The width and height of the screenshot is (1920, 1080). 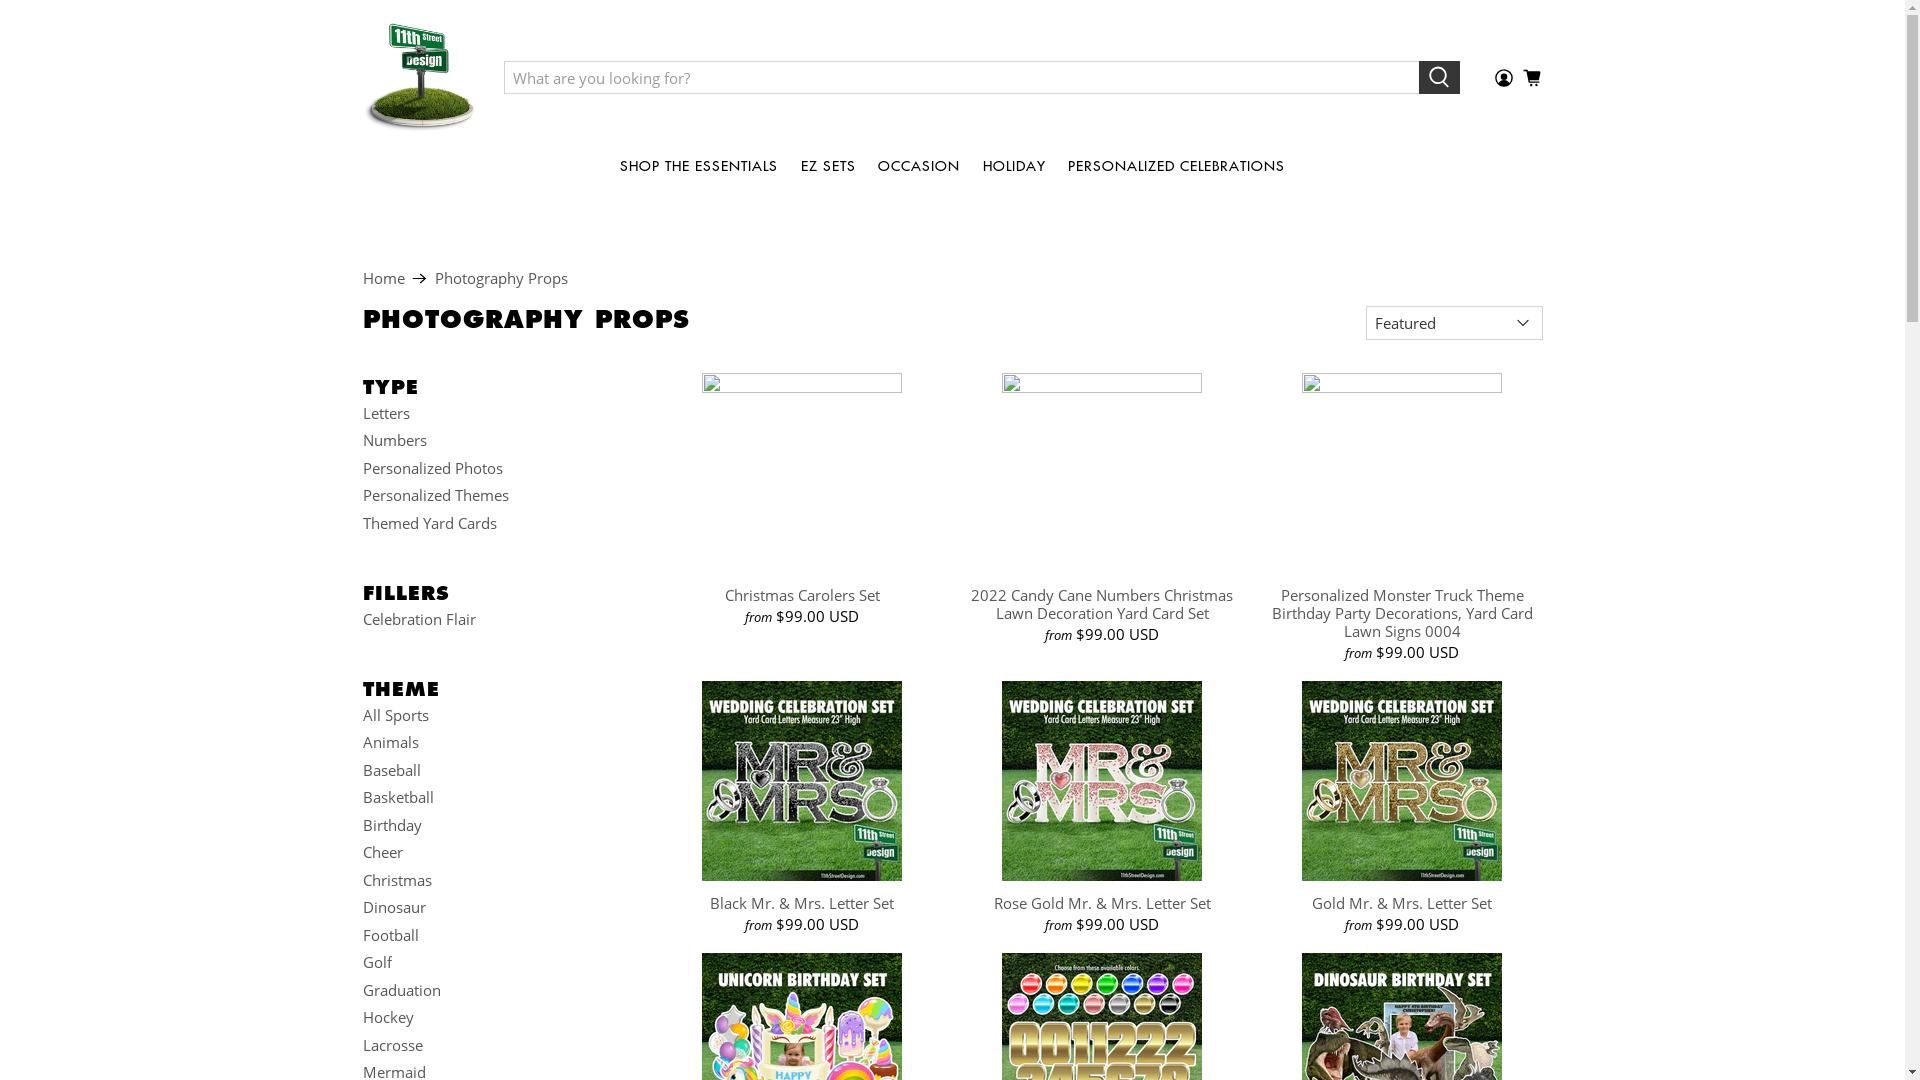 What do you see at coordinates (1500, 785) in the screenshot?
I see `HKD` at bounding box center [1500, 785].